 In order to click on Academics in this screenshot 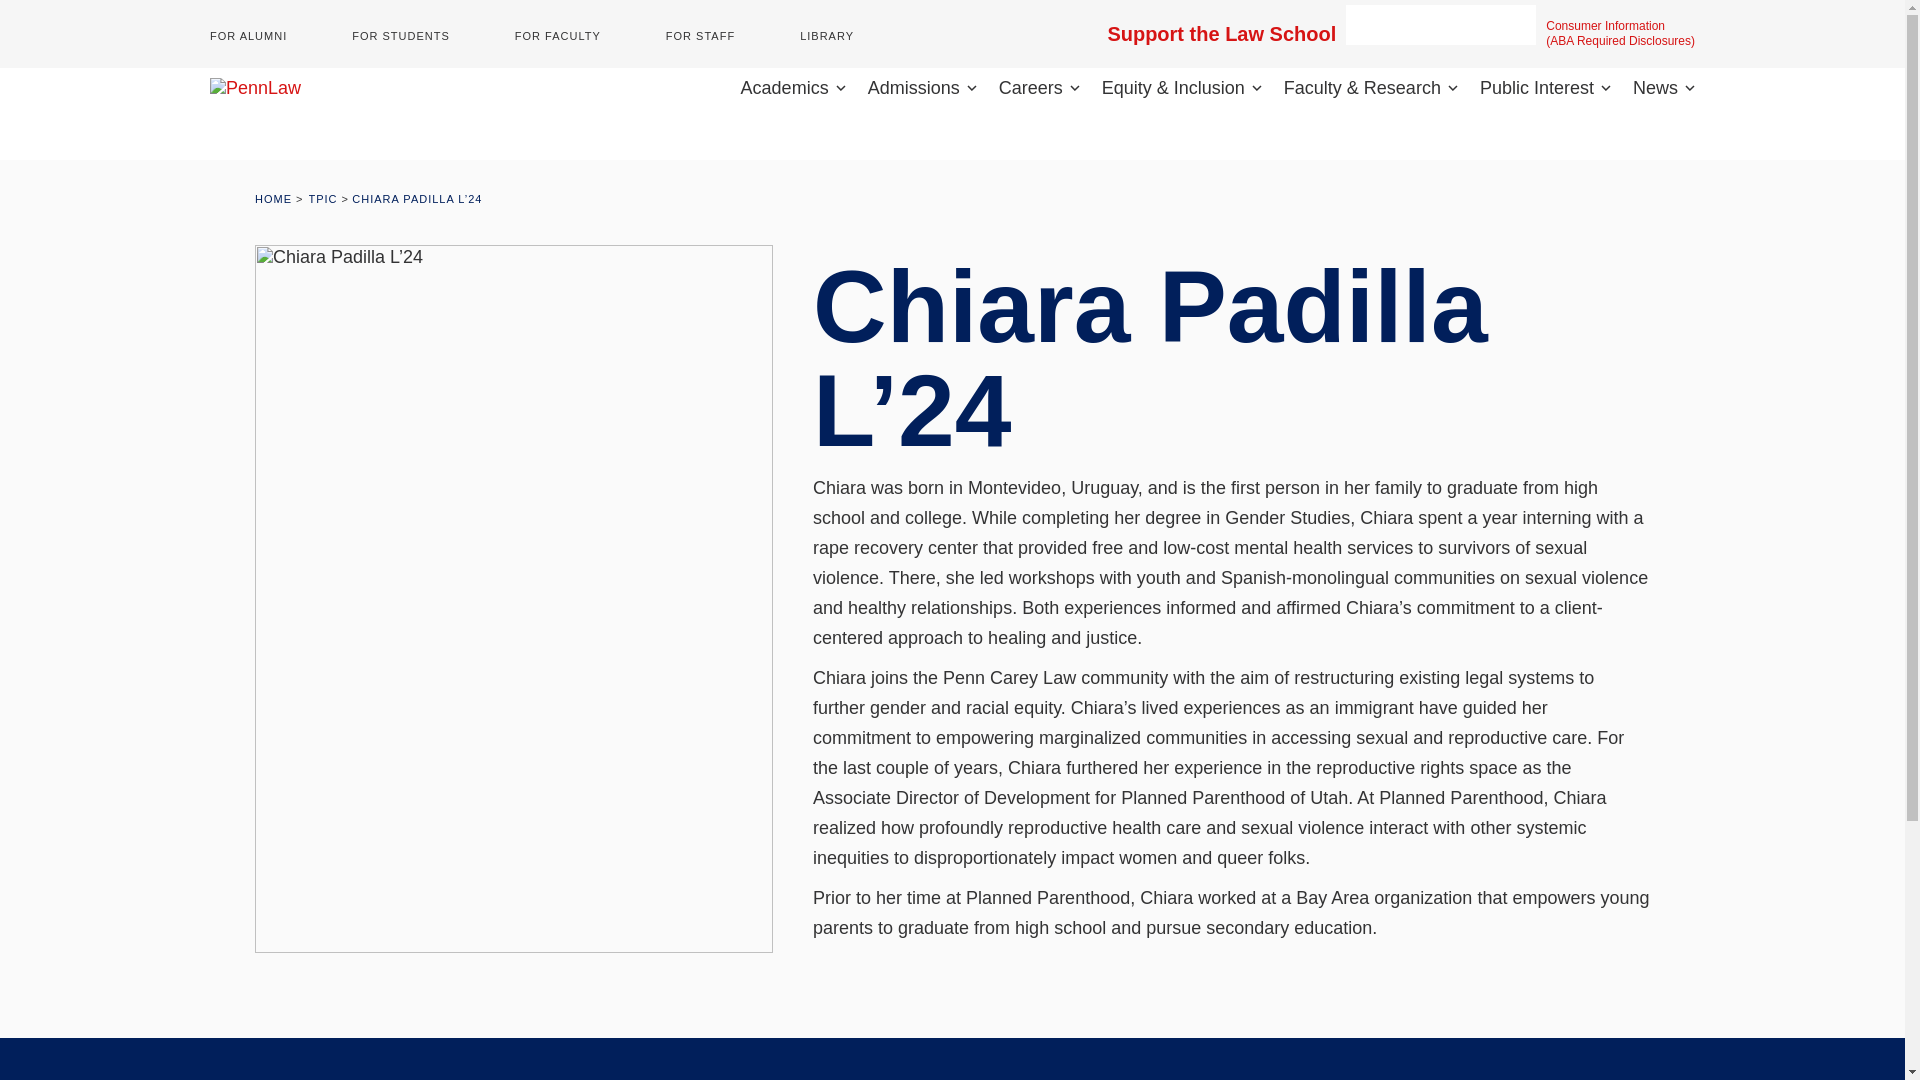, I will do `click(794, 88)`.